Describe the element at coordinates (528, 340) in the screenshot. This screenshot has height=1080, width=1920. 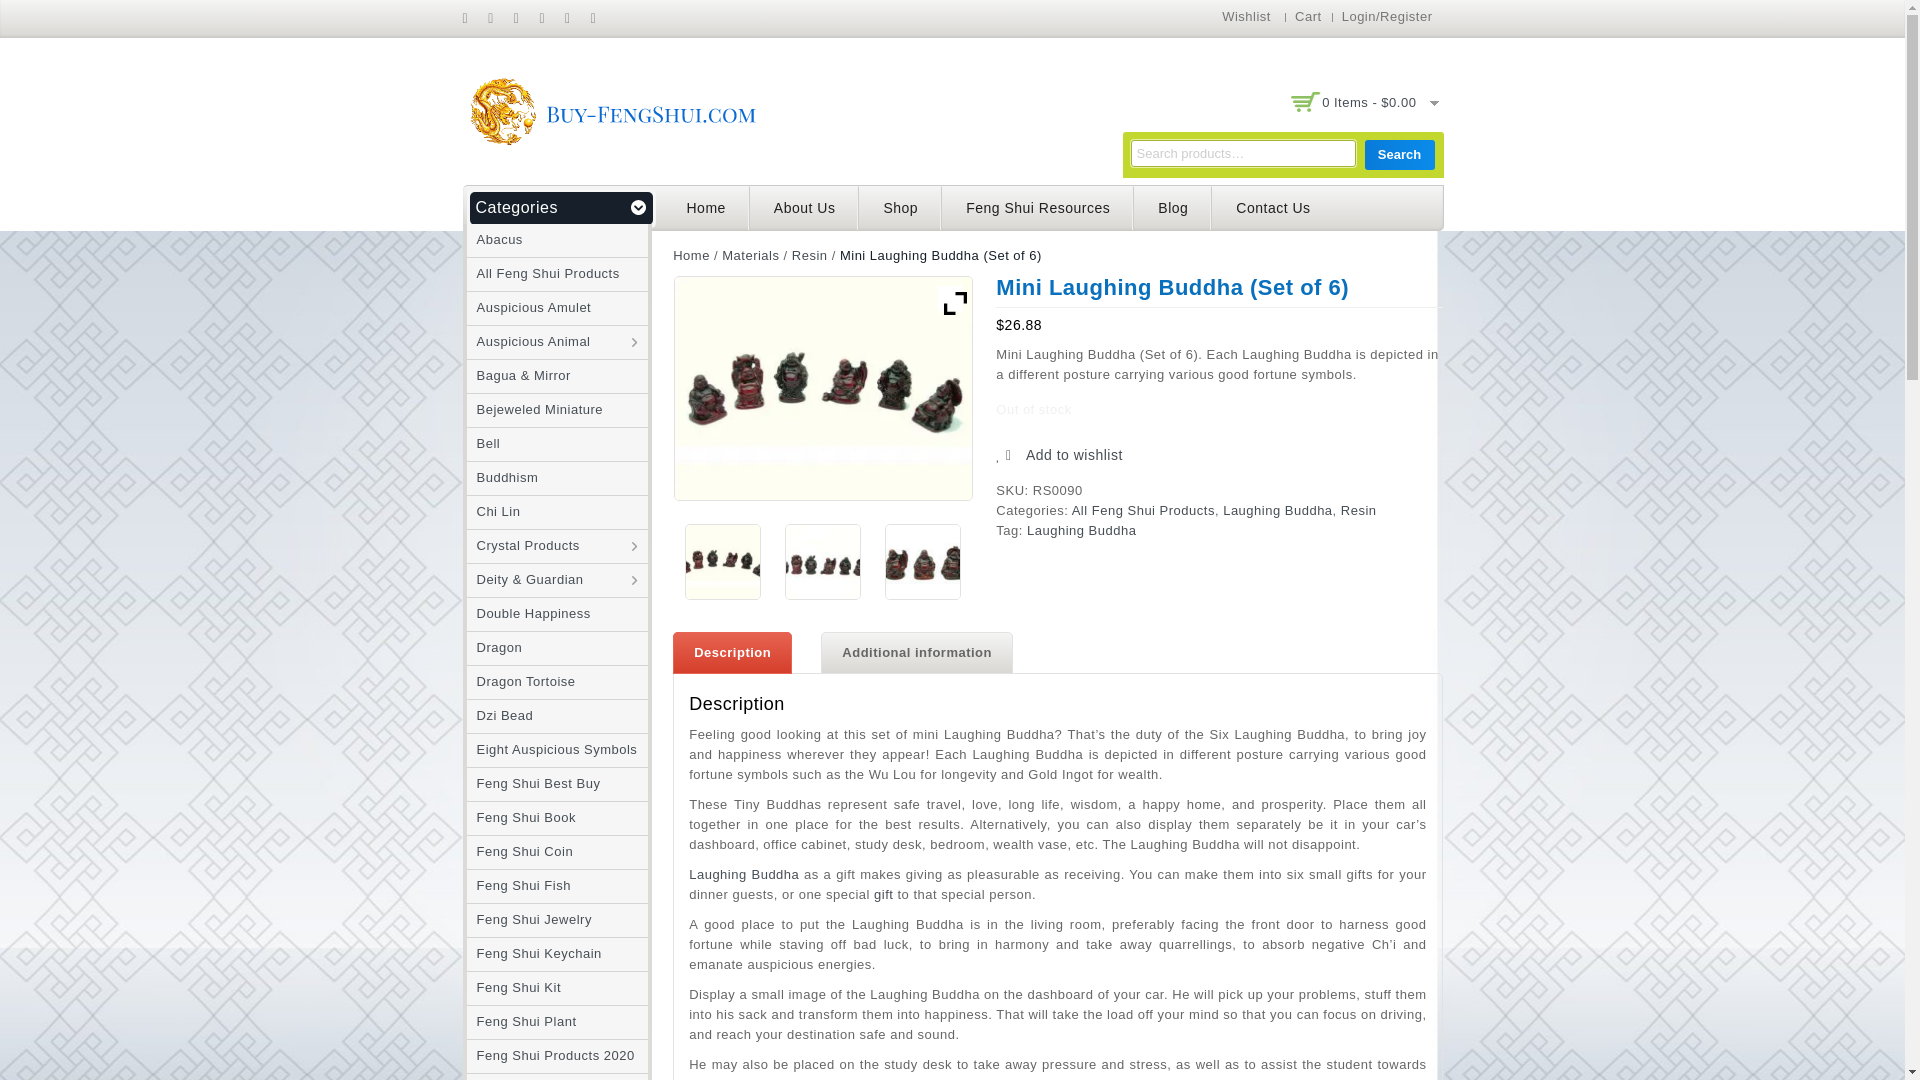
I see `Auspicious Animal` at that location.